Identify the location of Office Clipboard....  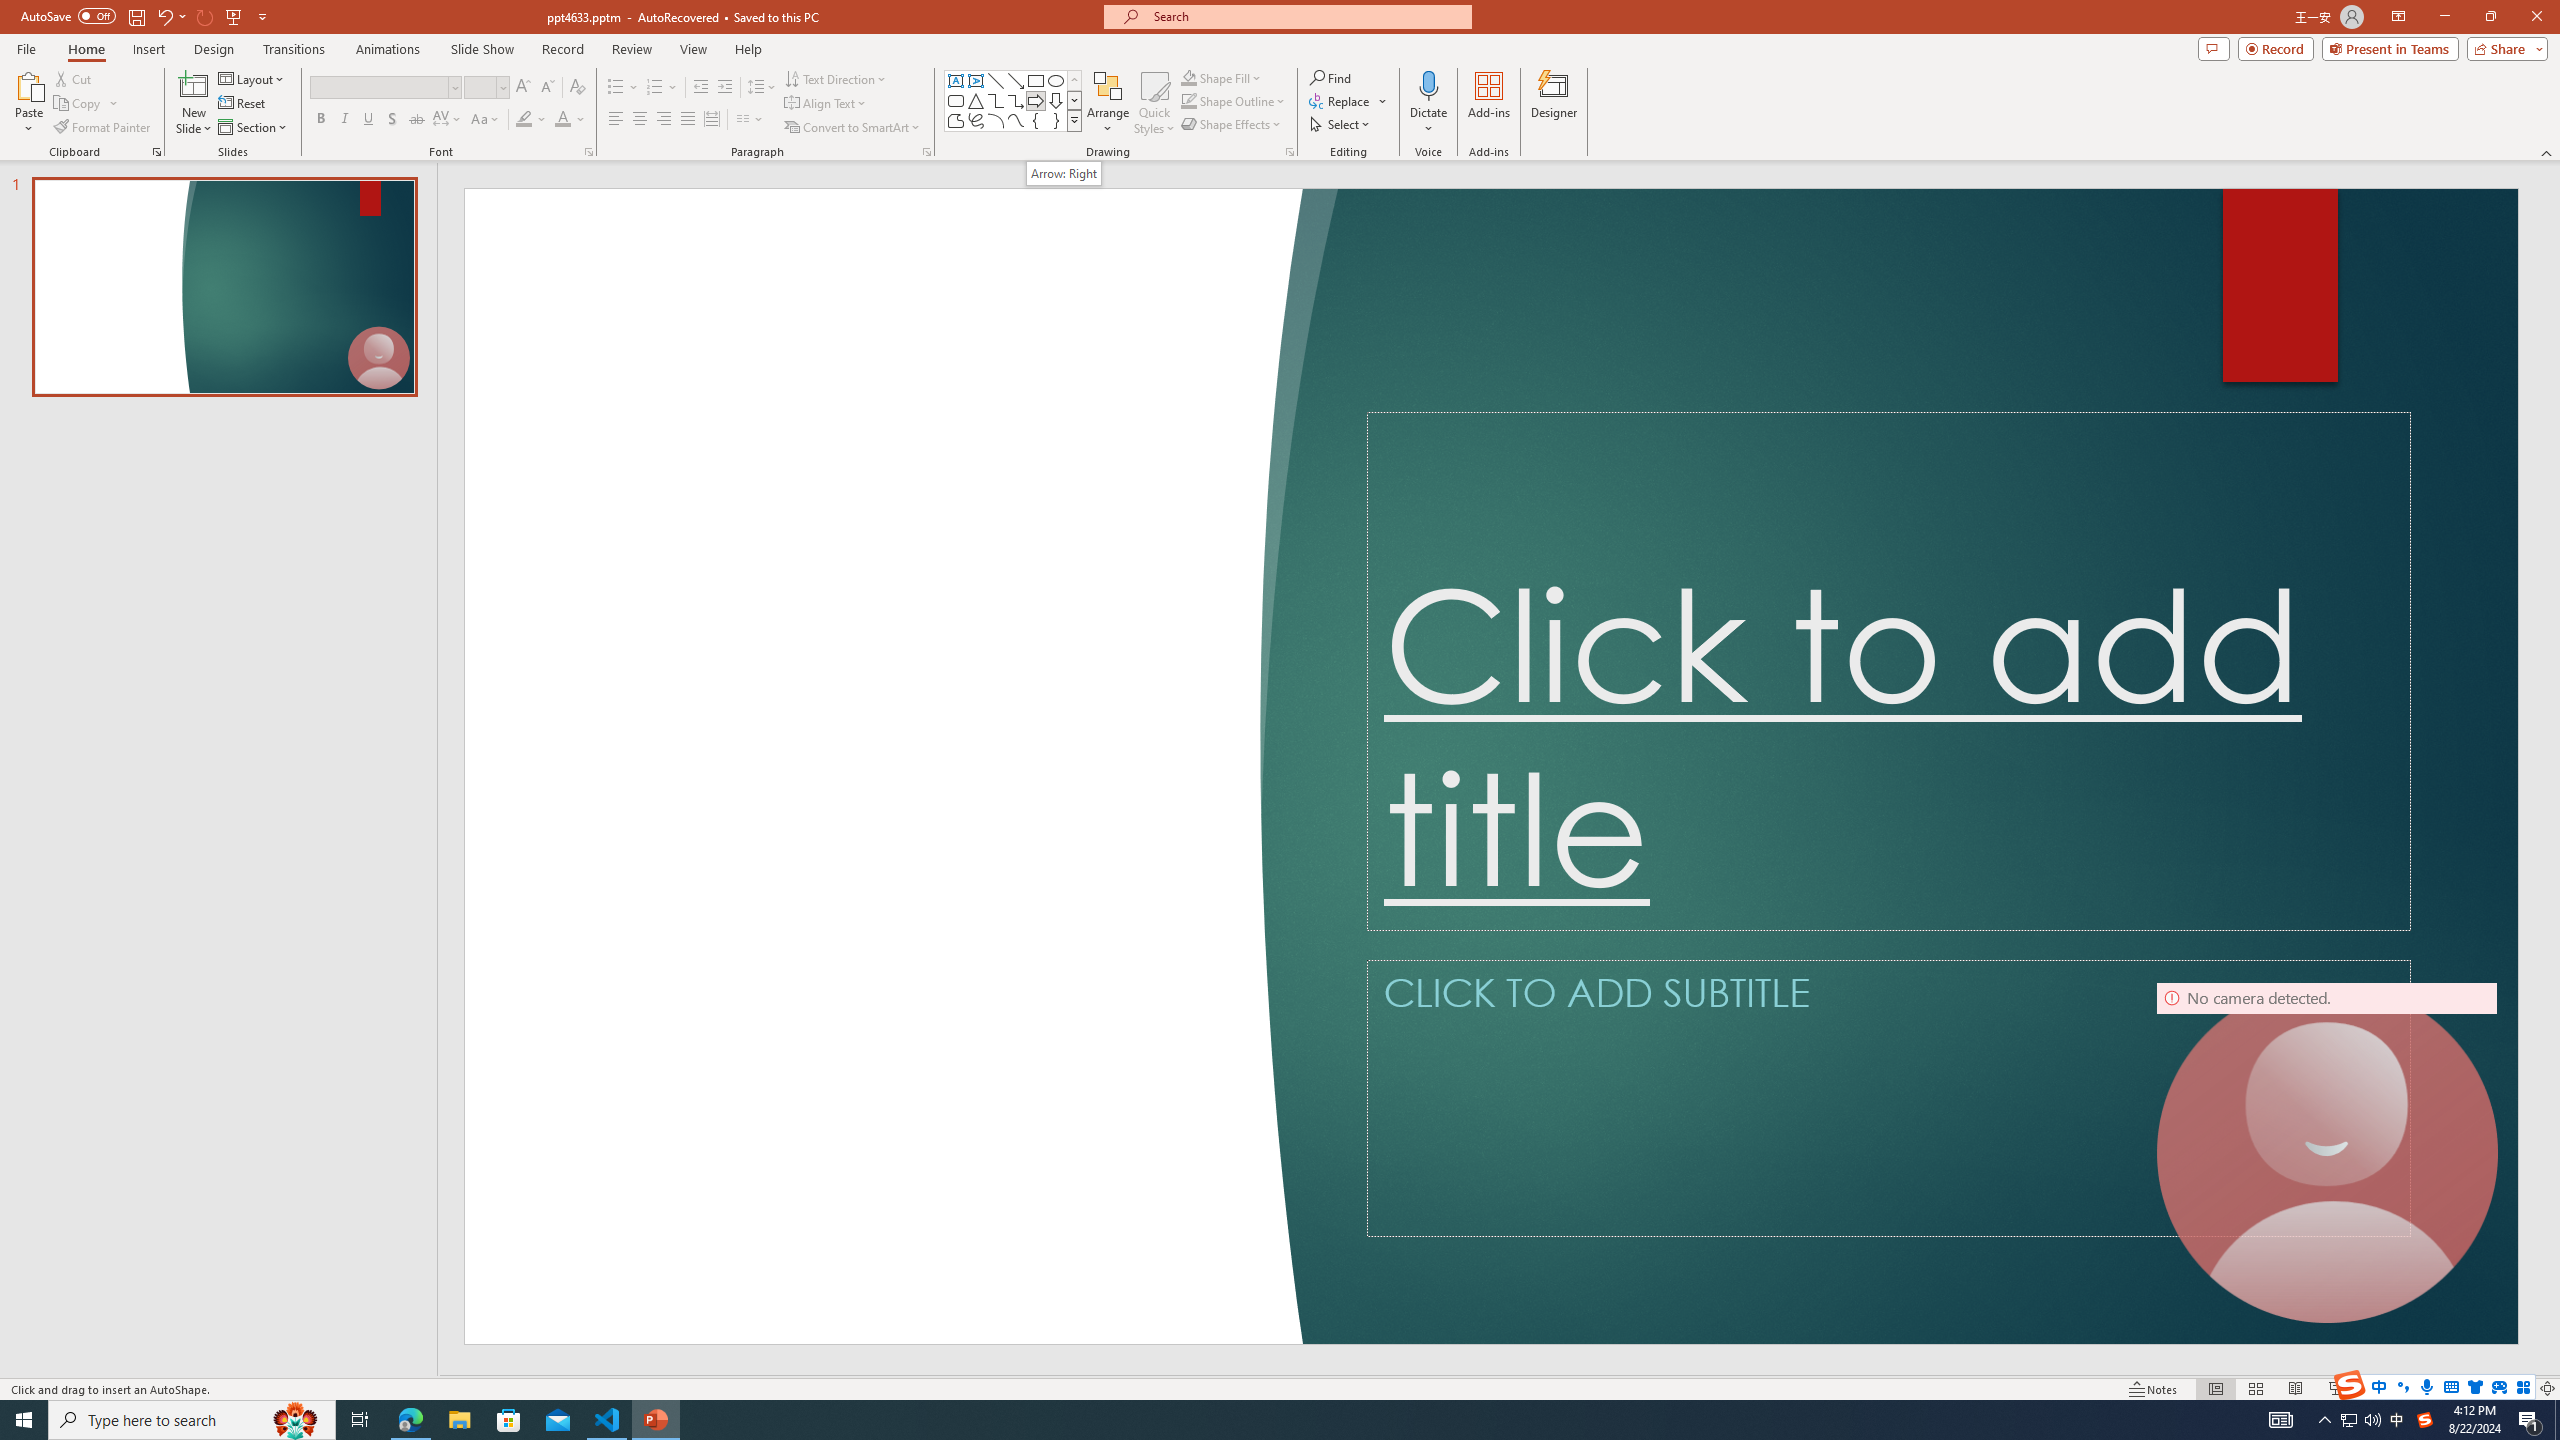
(156, 152).